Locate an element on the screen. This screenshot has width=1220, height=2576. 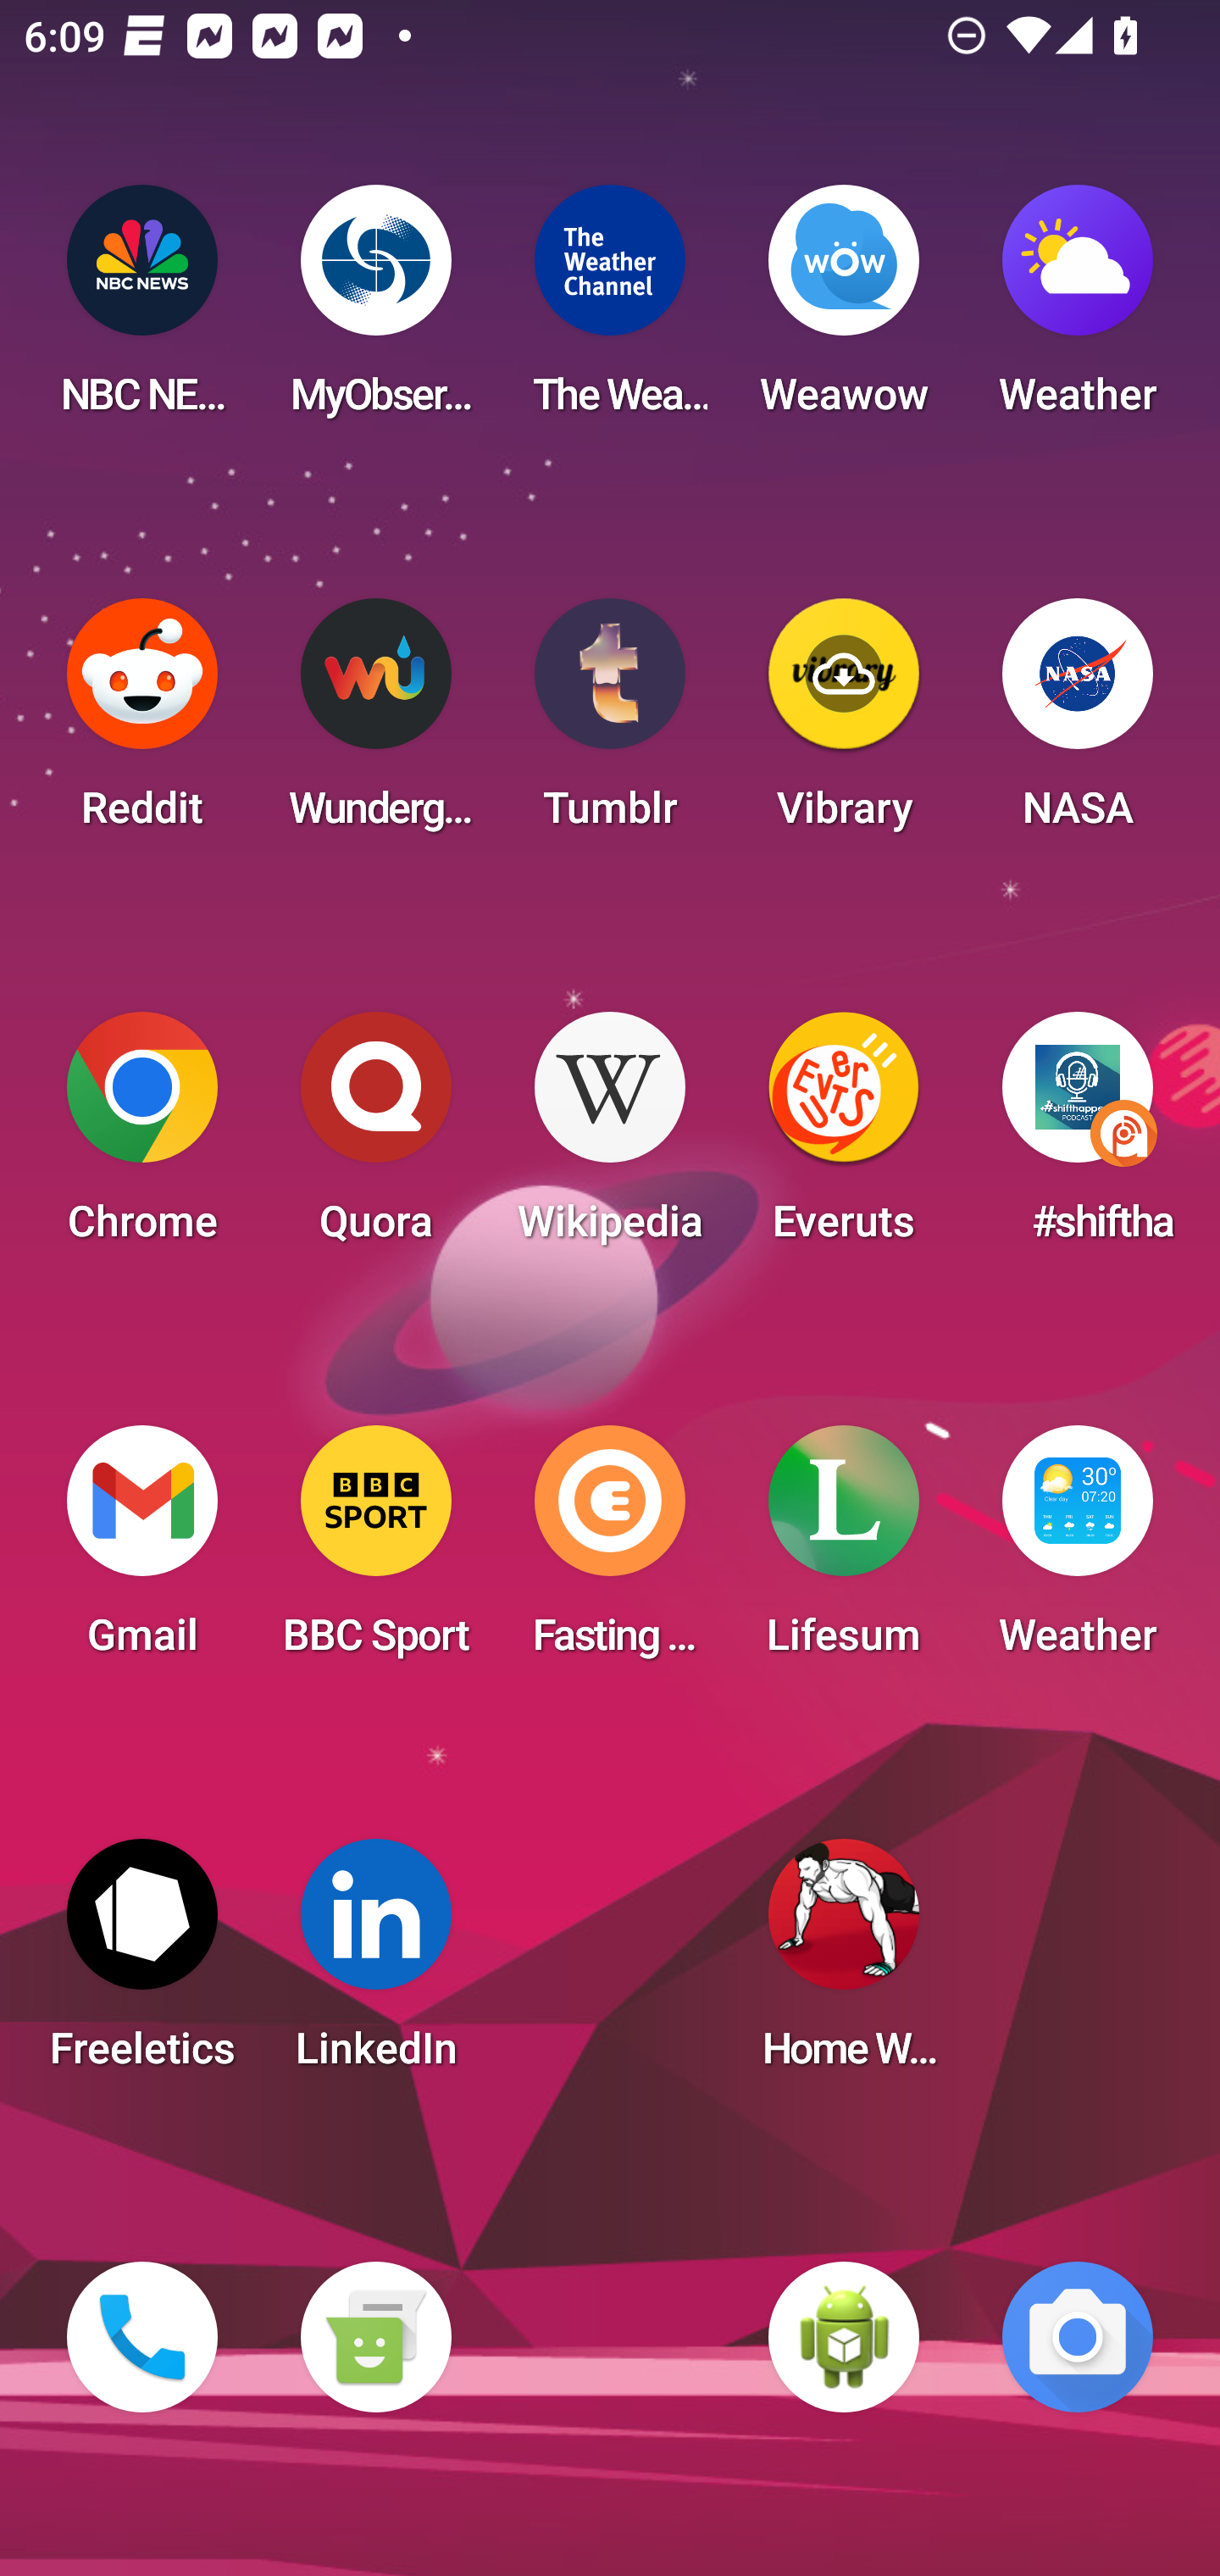
Wikipedia is located at coordinates (610, 1137).